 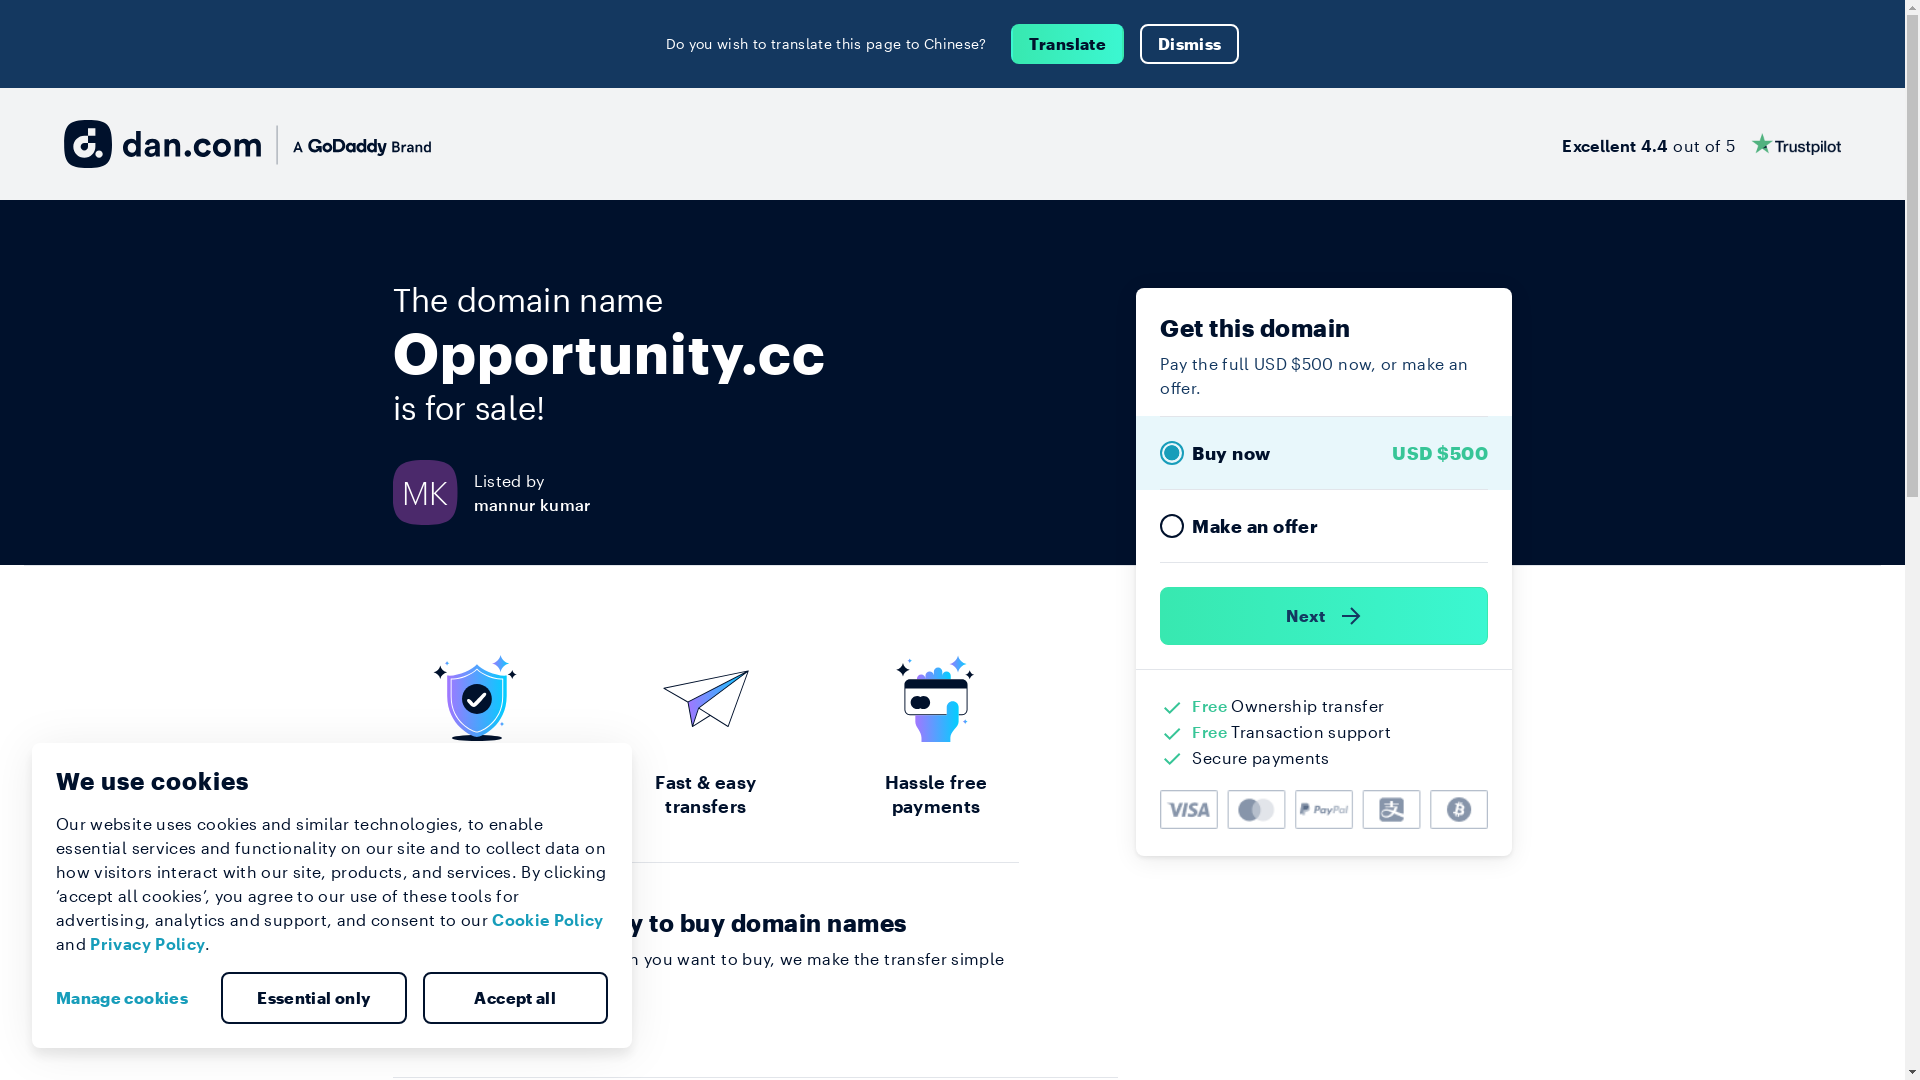 I want to click on Accept all, so click(x=515, y=998).